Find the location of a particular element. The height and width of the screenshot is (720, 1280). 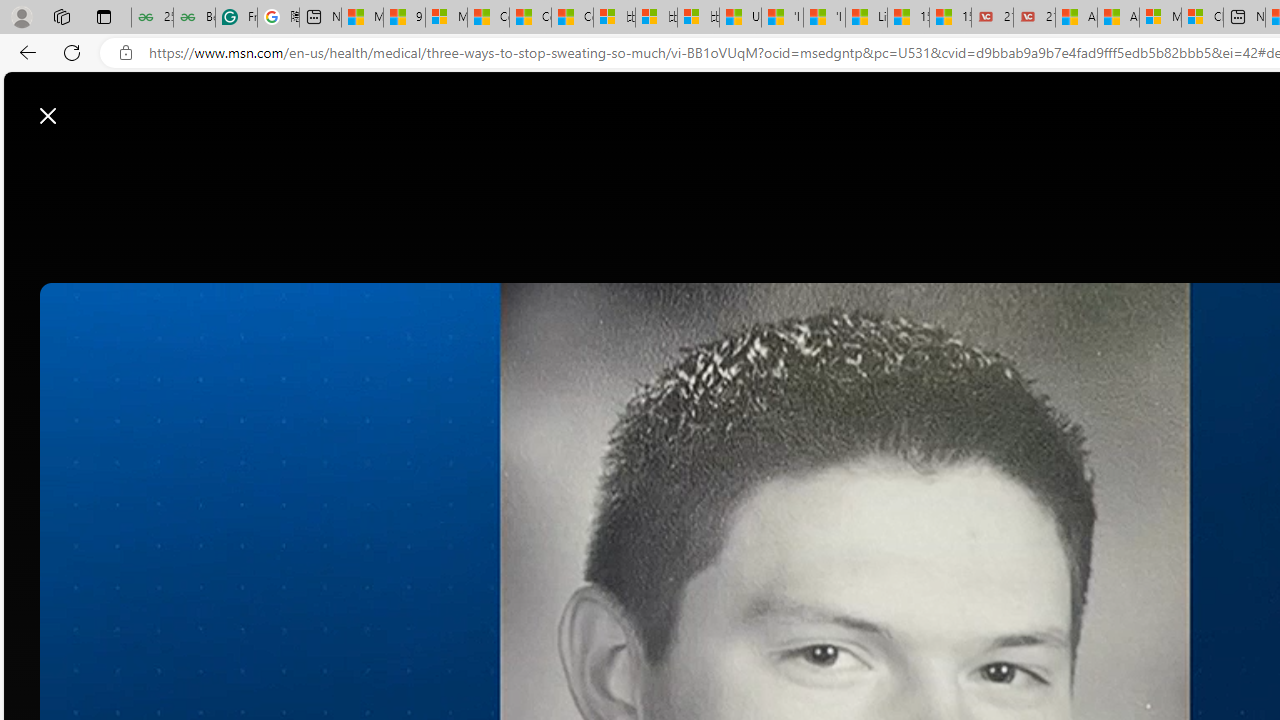

Back is located at coordinates (24, 52).